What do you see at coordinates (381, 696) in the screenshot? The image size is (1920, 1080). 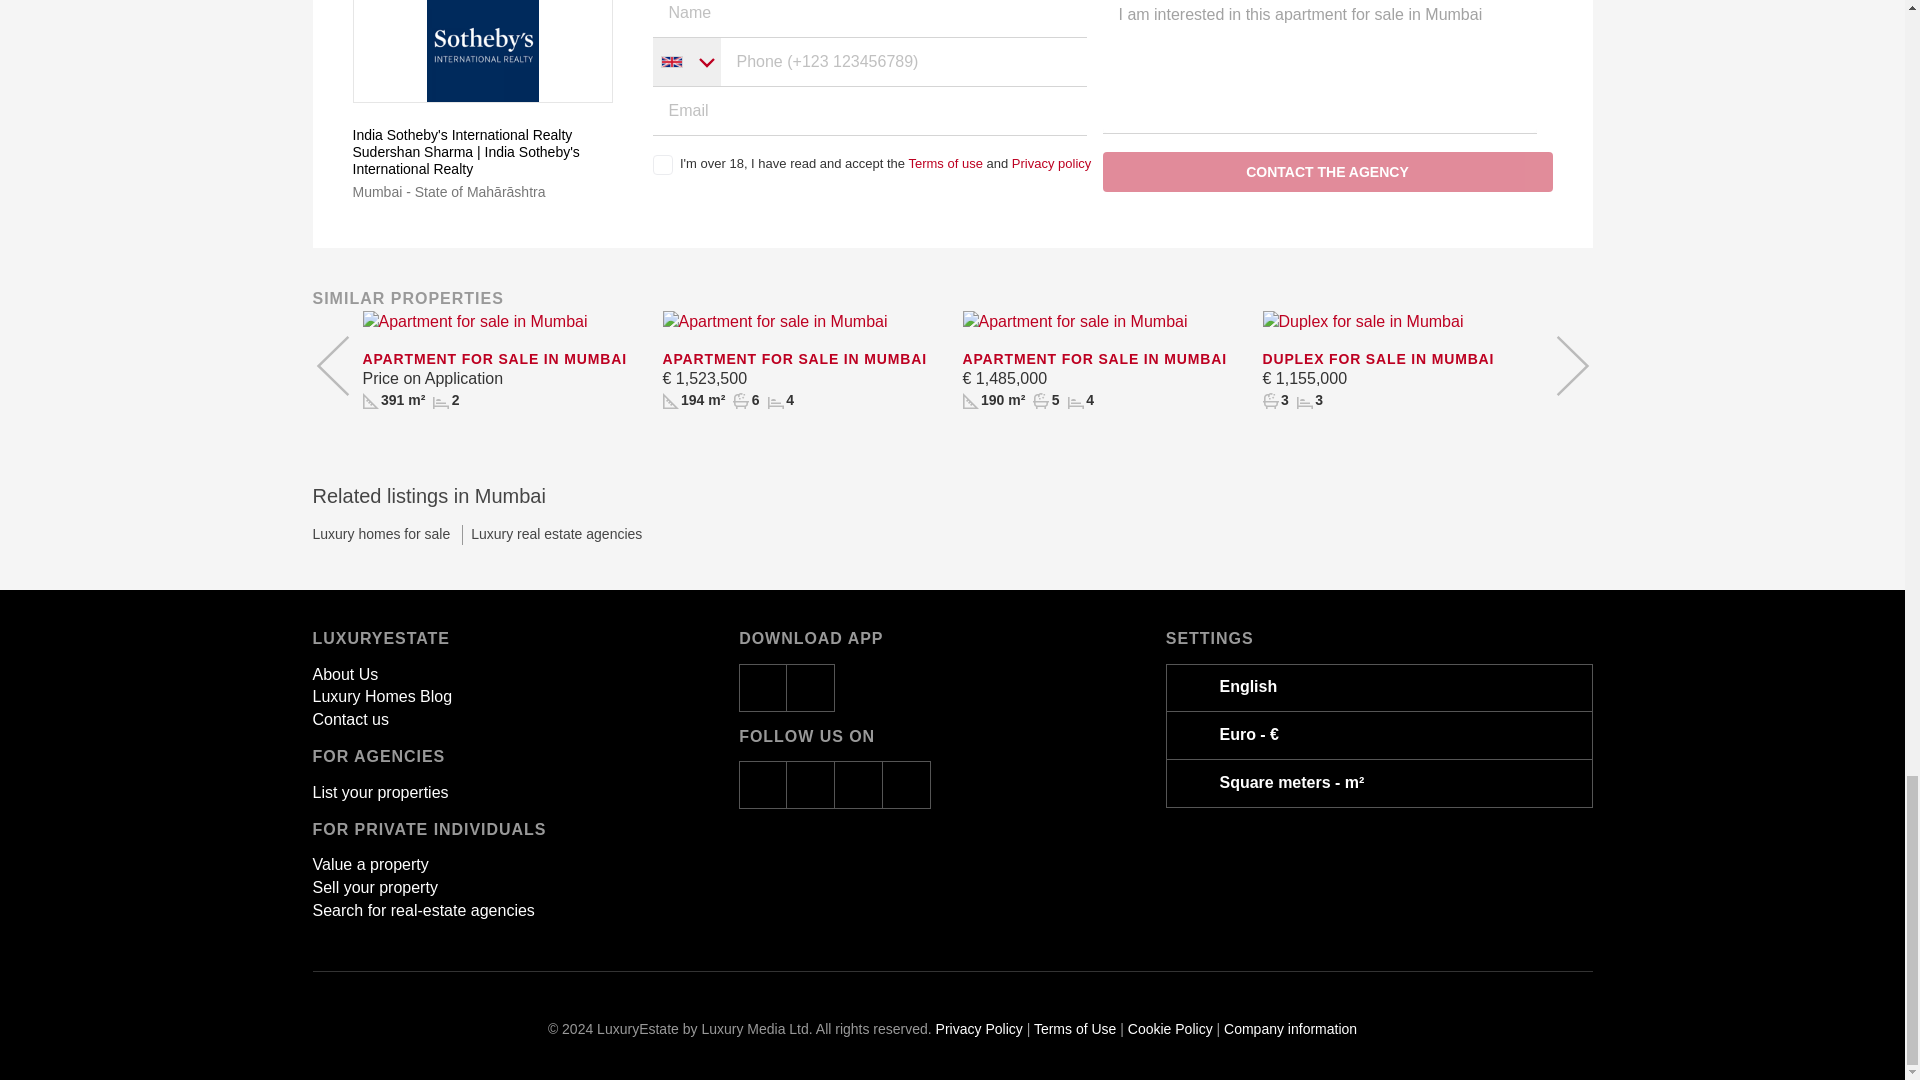 I see `Luxury Homes Blog` at bounding box center [381, 696].